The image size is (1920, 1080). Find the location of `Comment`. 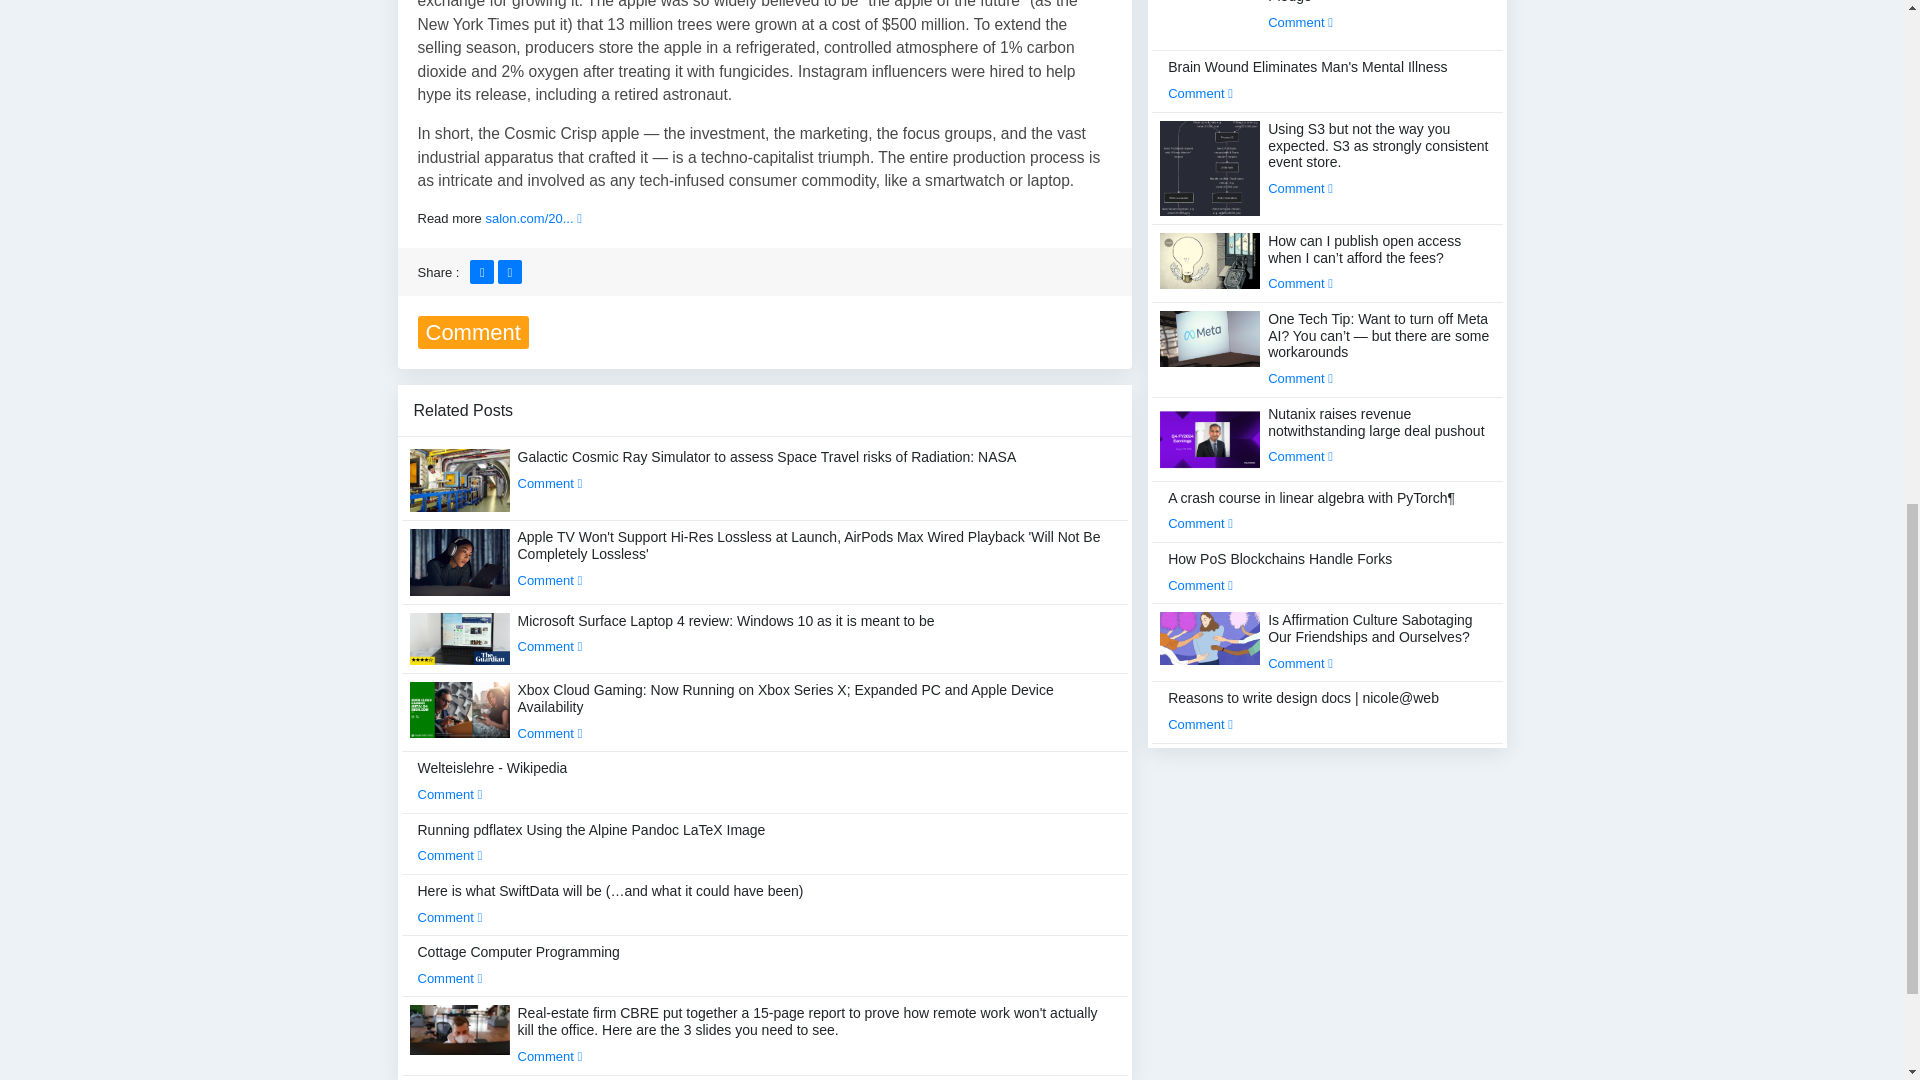

Comment is located at coordinates (550, 646).